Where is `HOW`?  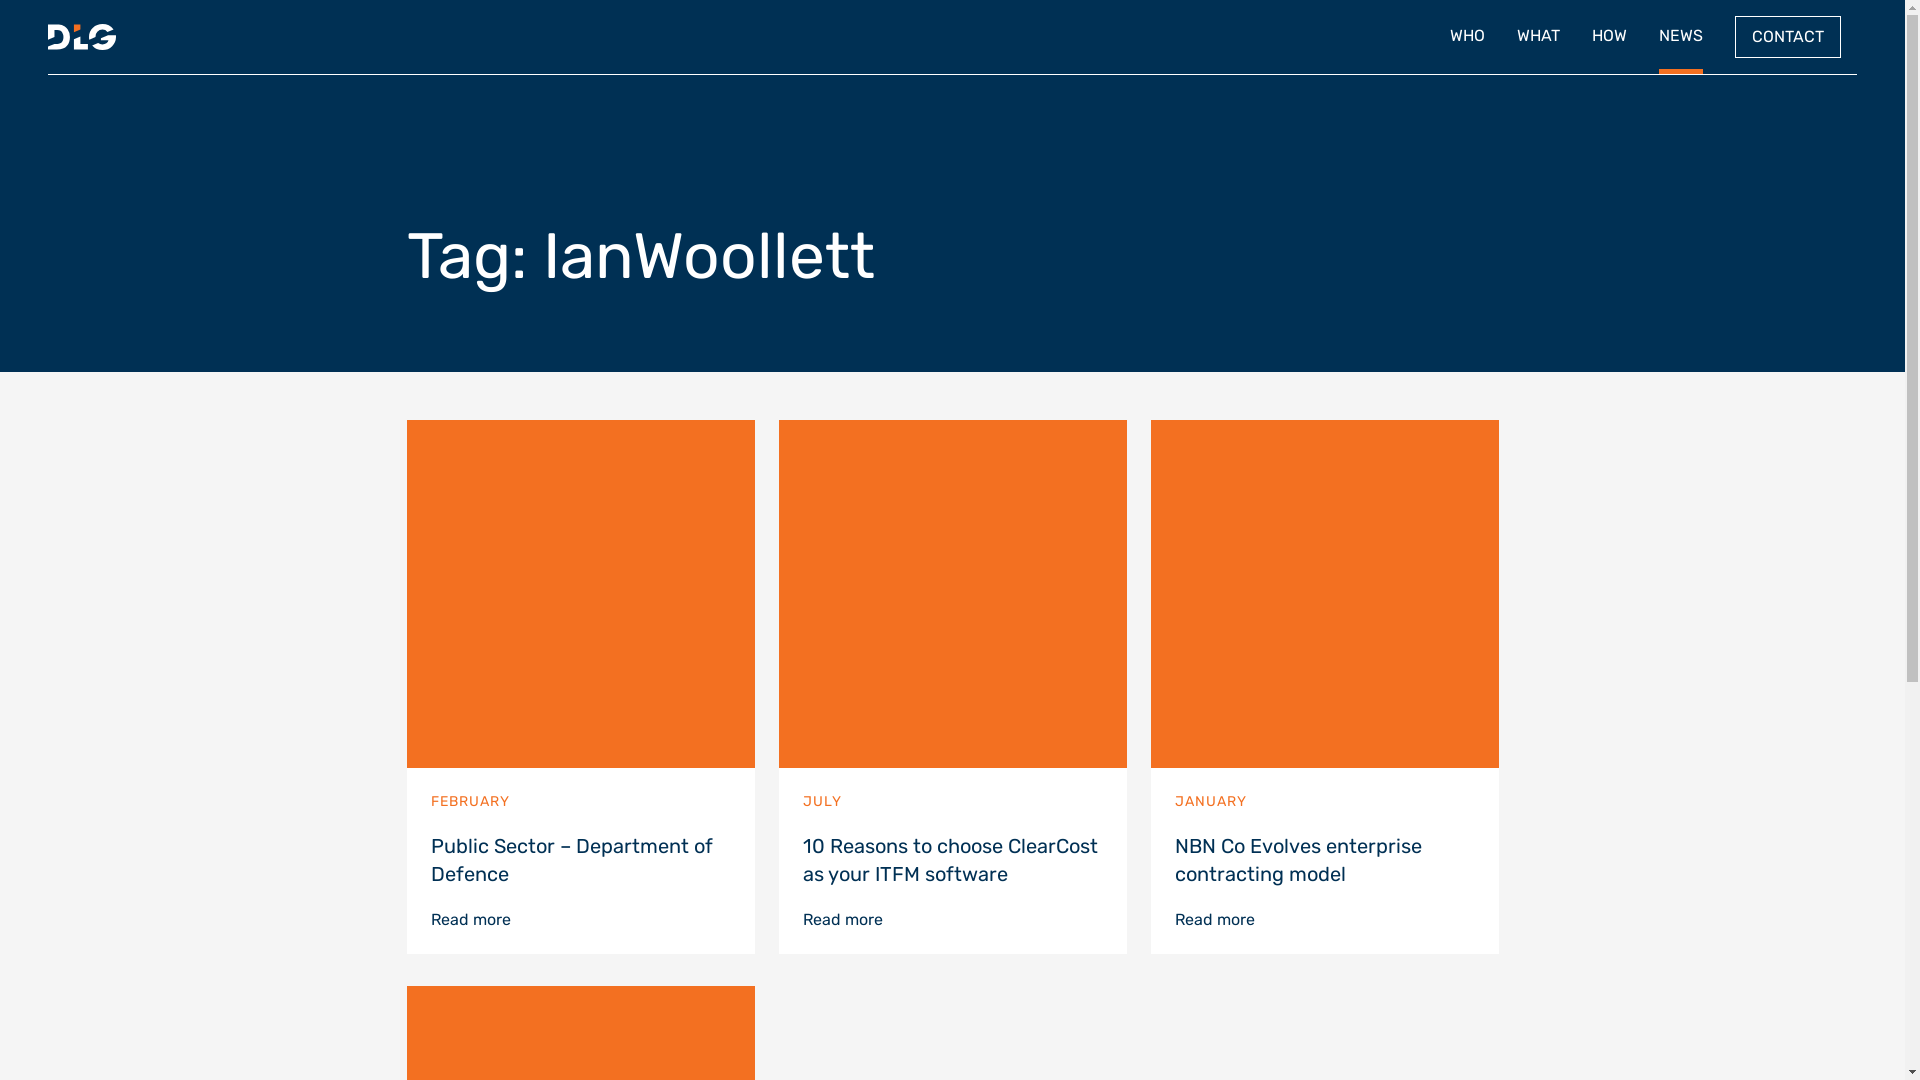 HOW is located at coordinates (1610, 37).